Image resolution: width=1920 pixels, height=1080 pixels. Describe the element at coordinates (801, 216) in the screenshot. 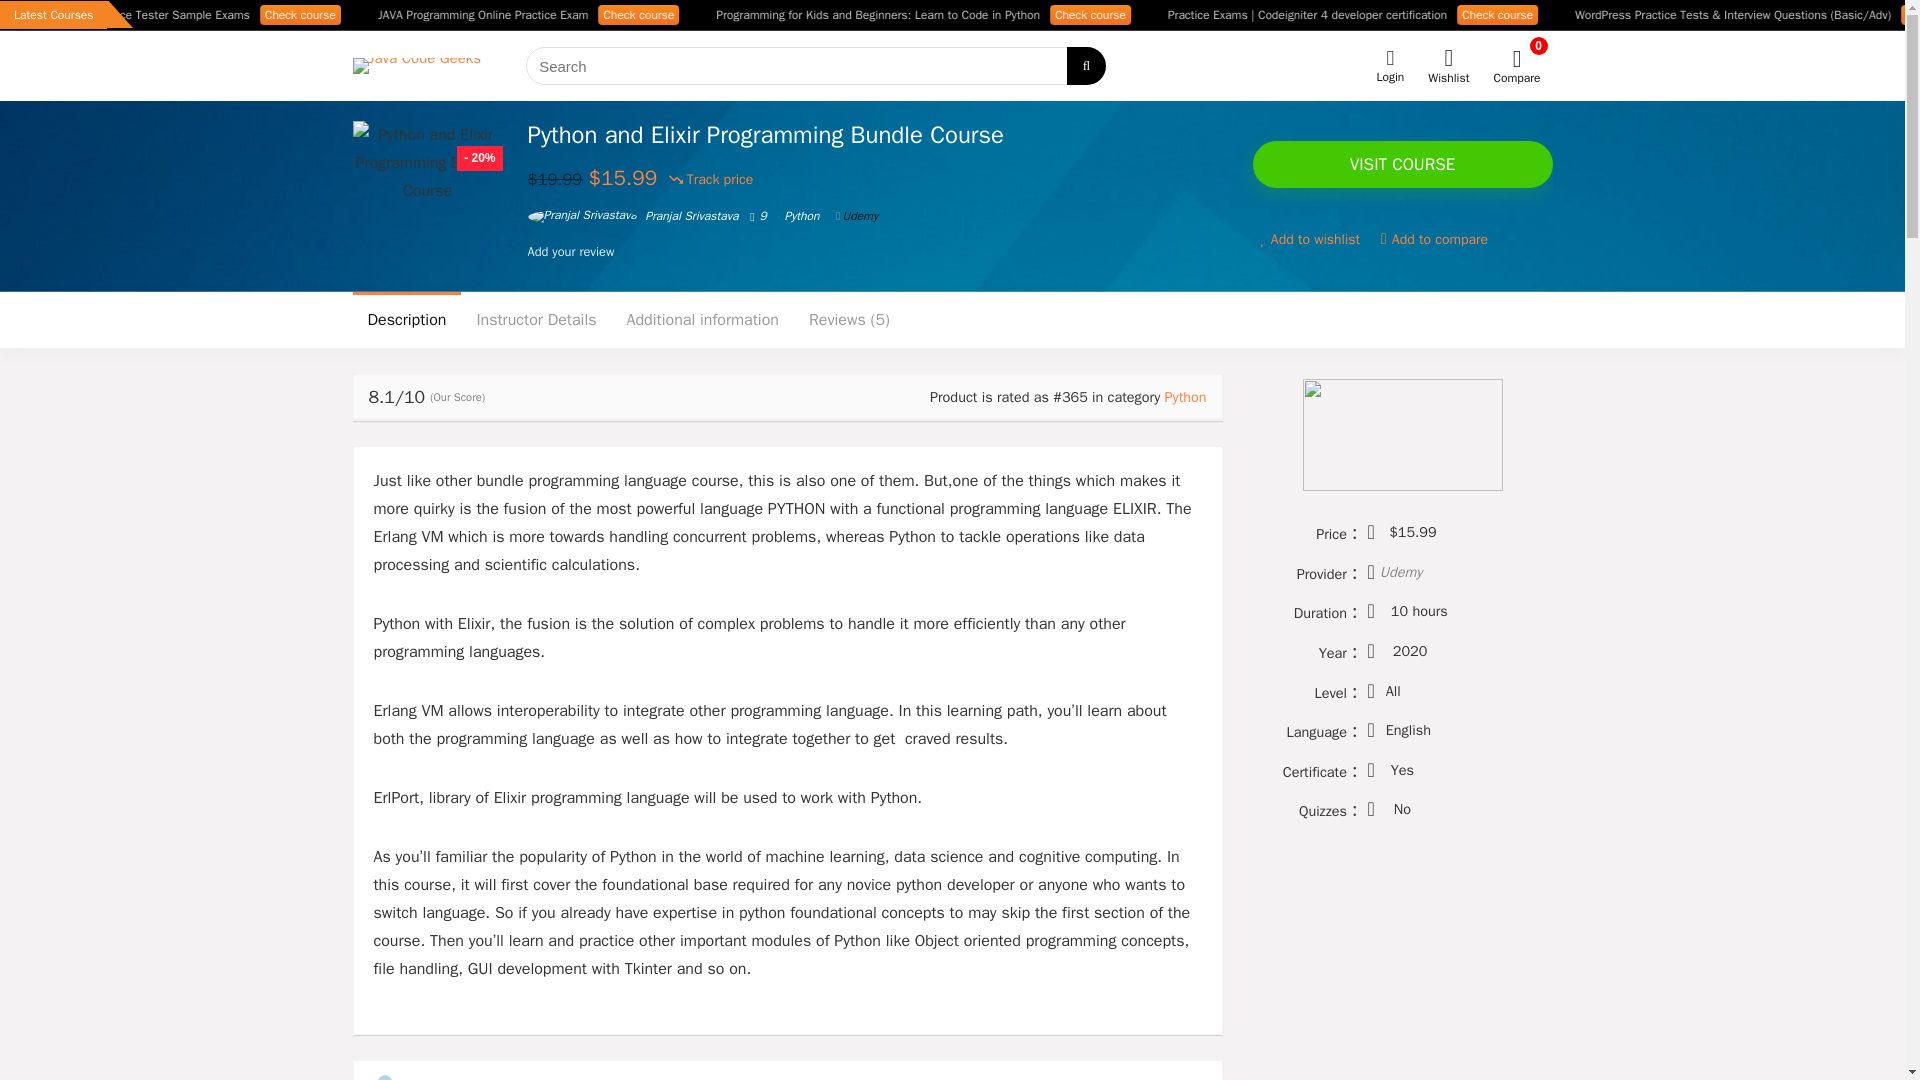

I see `Python` at that location.